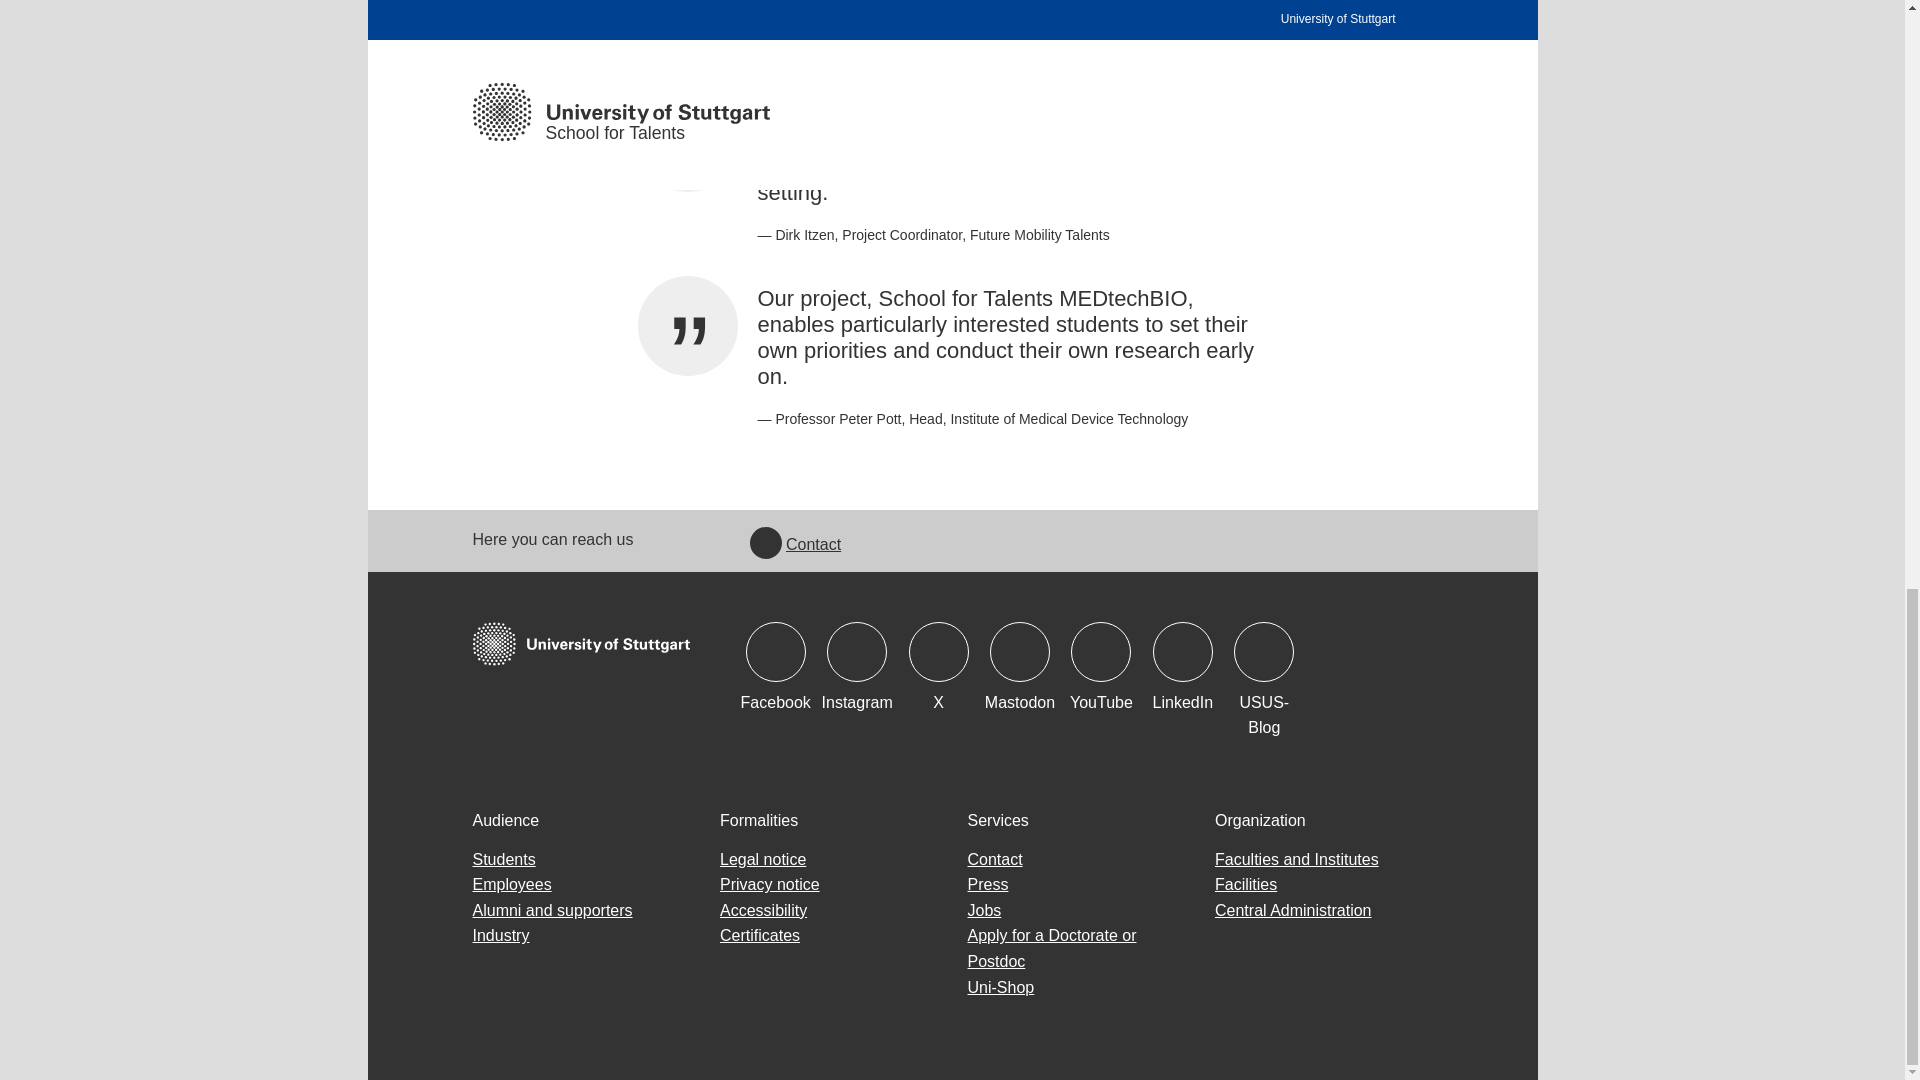 This screenshot has height=1080, width=1920. What do you see at coordinates (1020, 652) in the screenshot?
I see `Icon: Mastodon` at bounding box center [1020, 652].